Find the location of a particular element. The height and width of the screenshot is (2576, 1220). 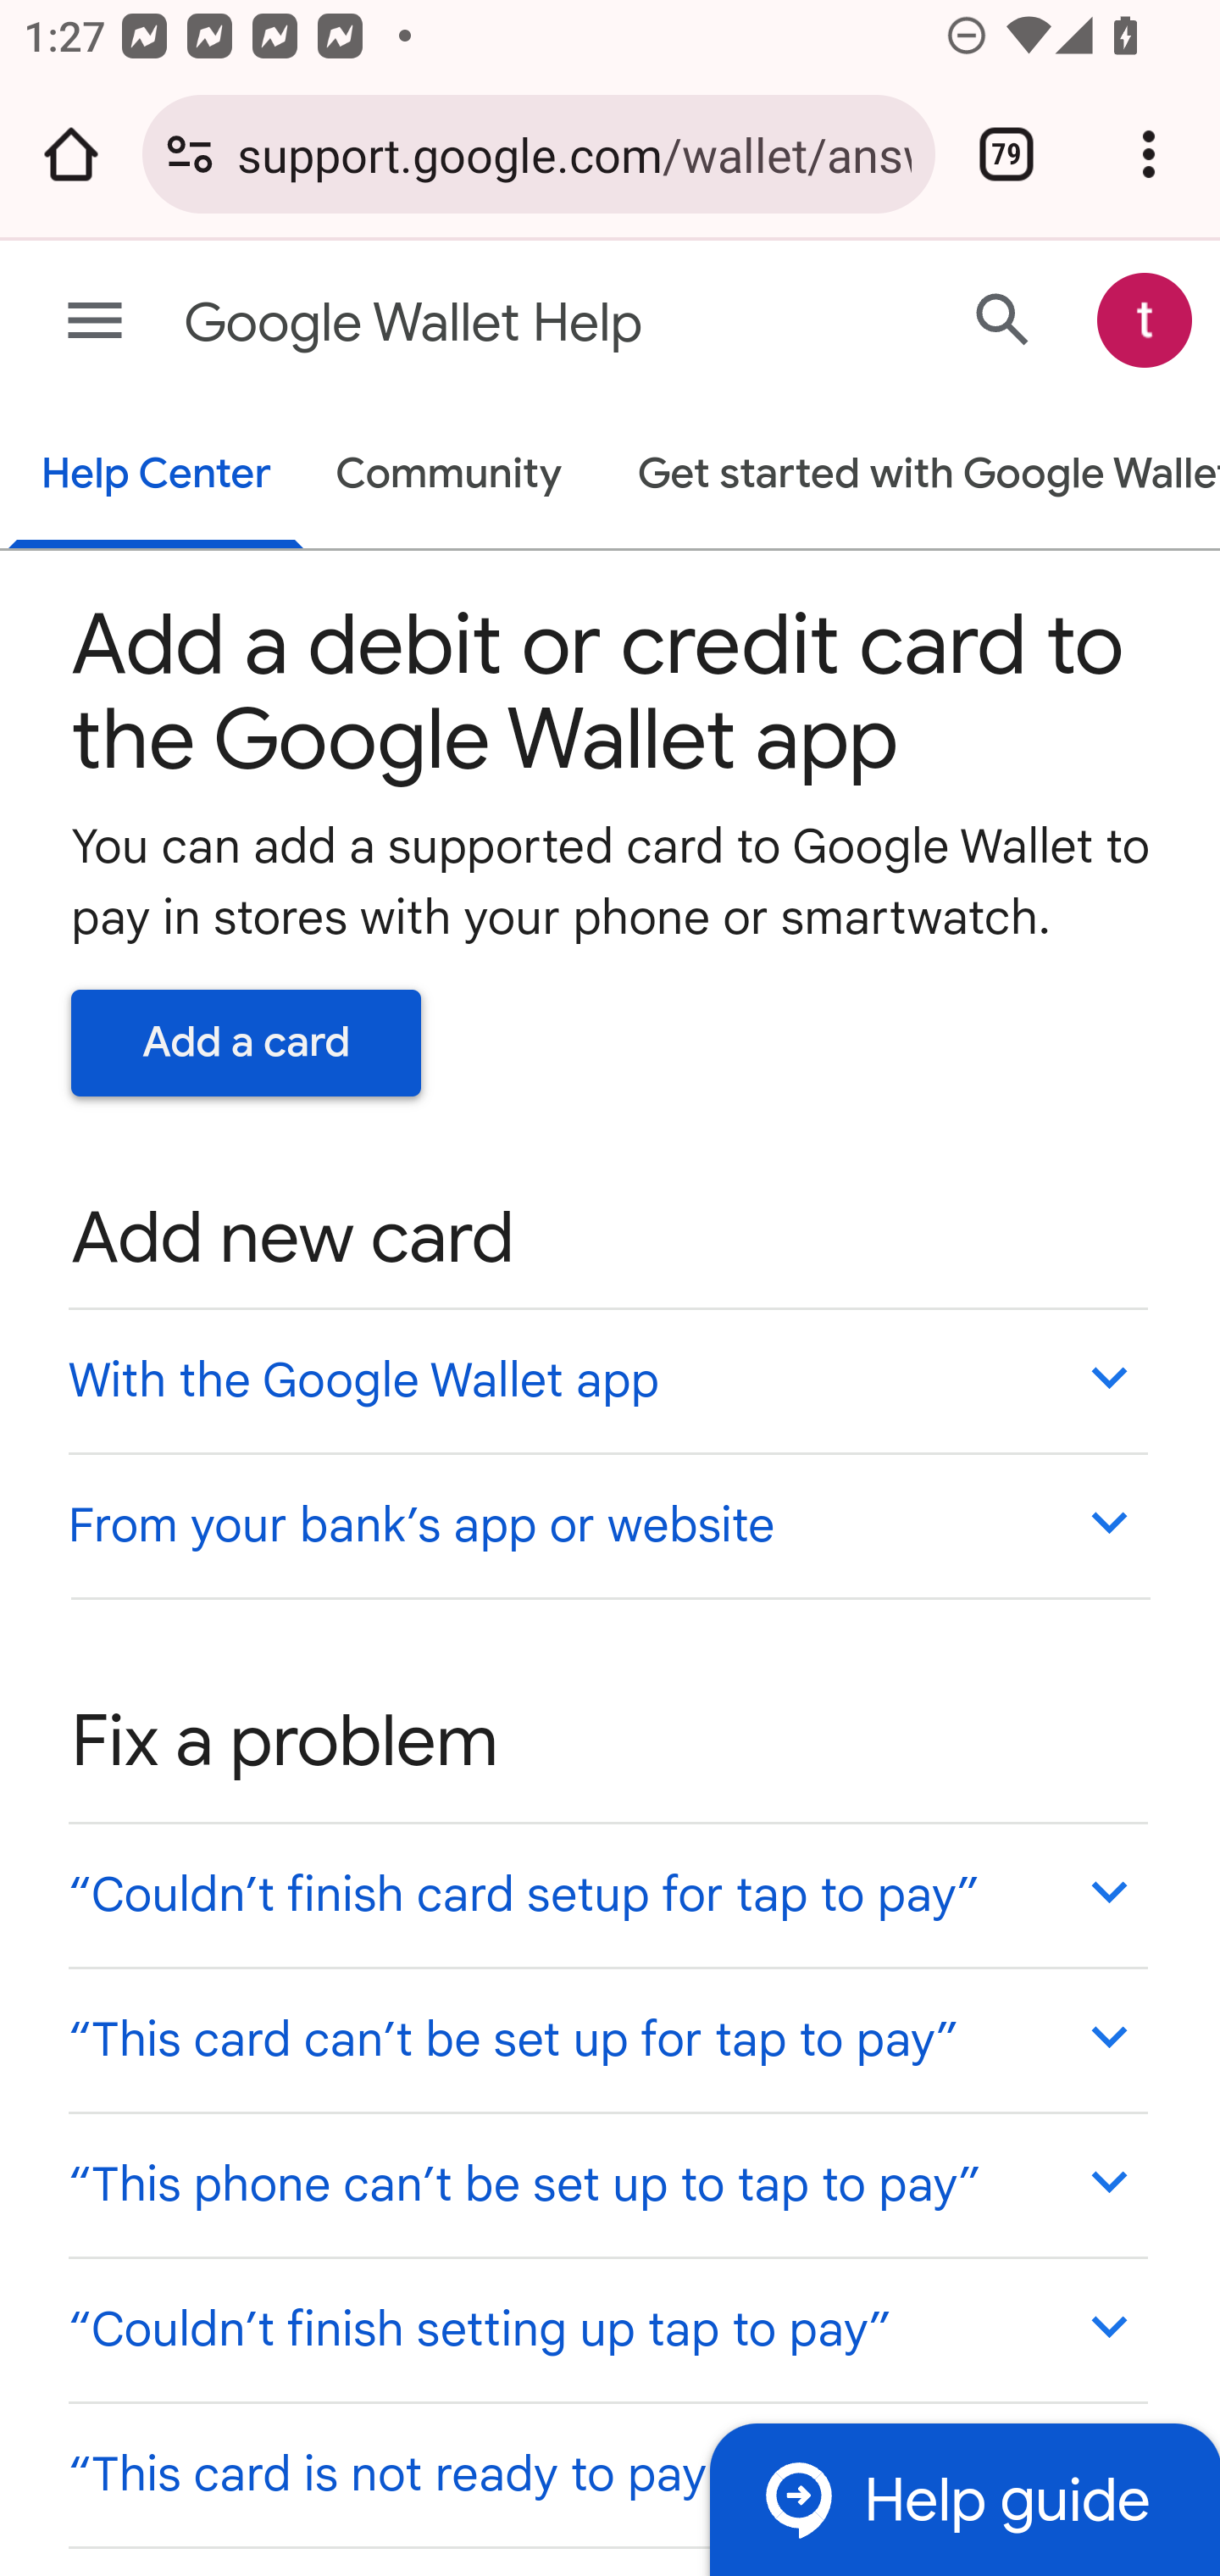

Community is located at coordinates (449, 476).